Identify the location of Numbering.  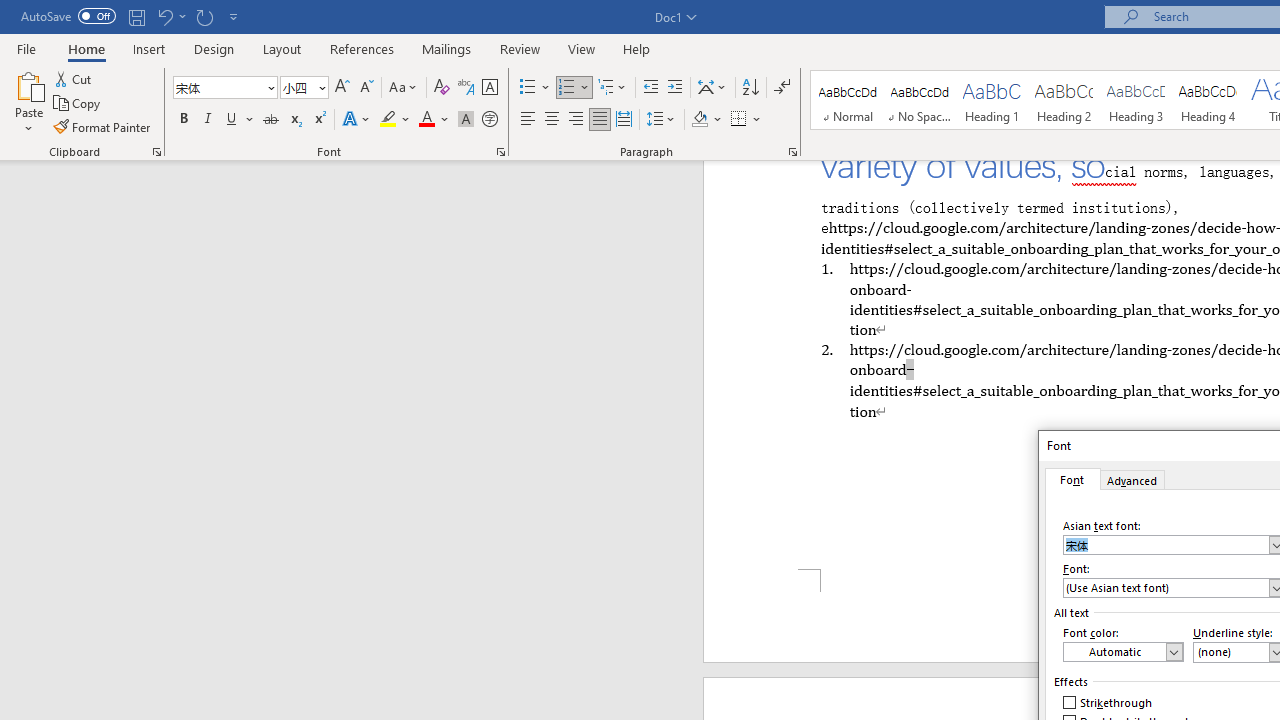
(574, 88).